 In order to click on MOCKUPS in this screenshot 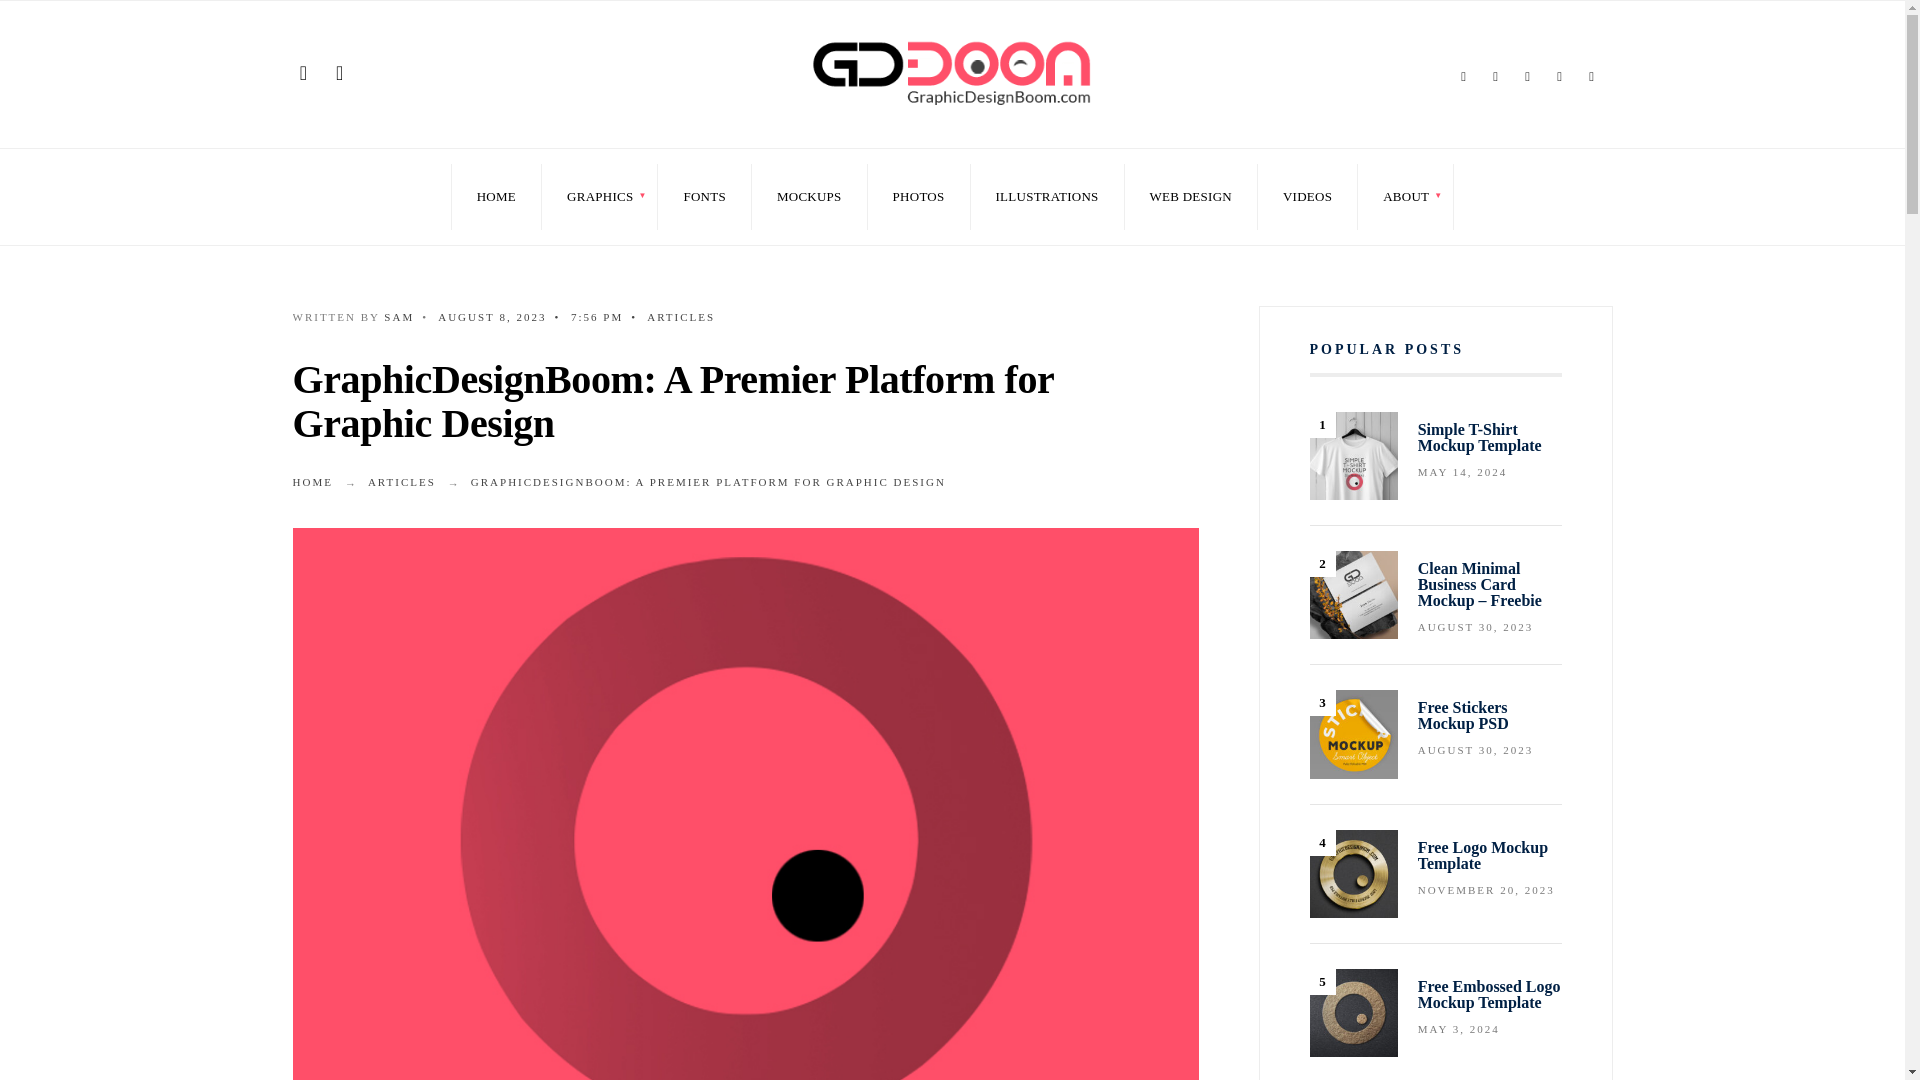, I will do `click(809, 197)`.